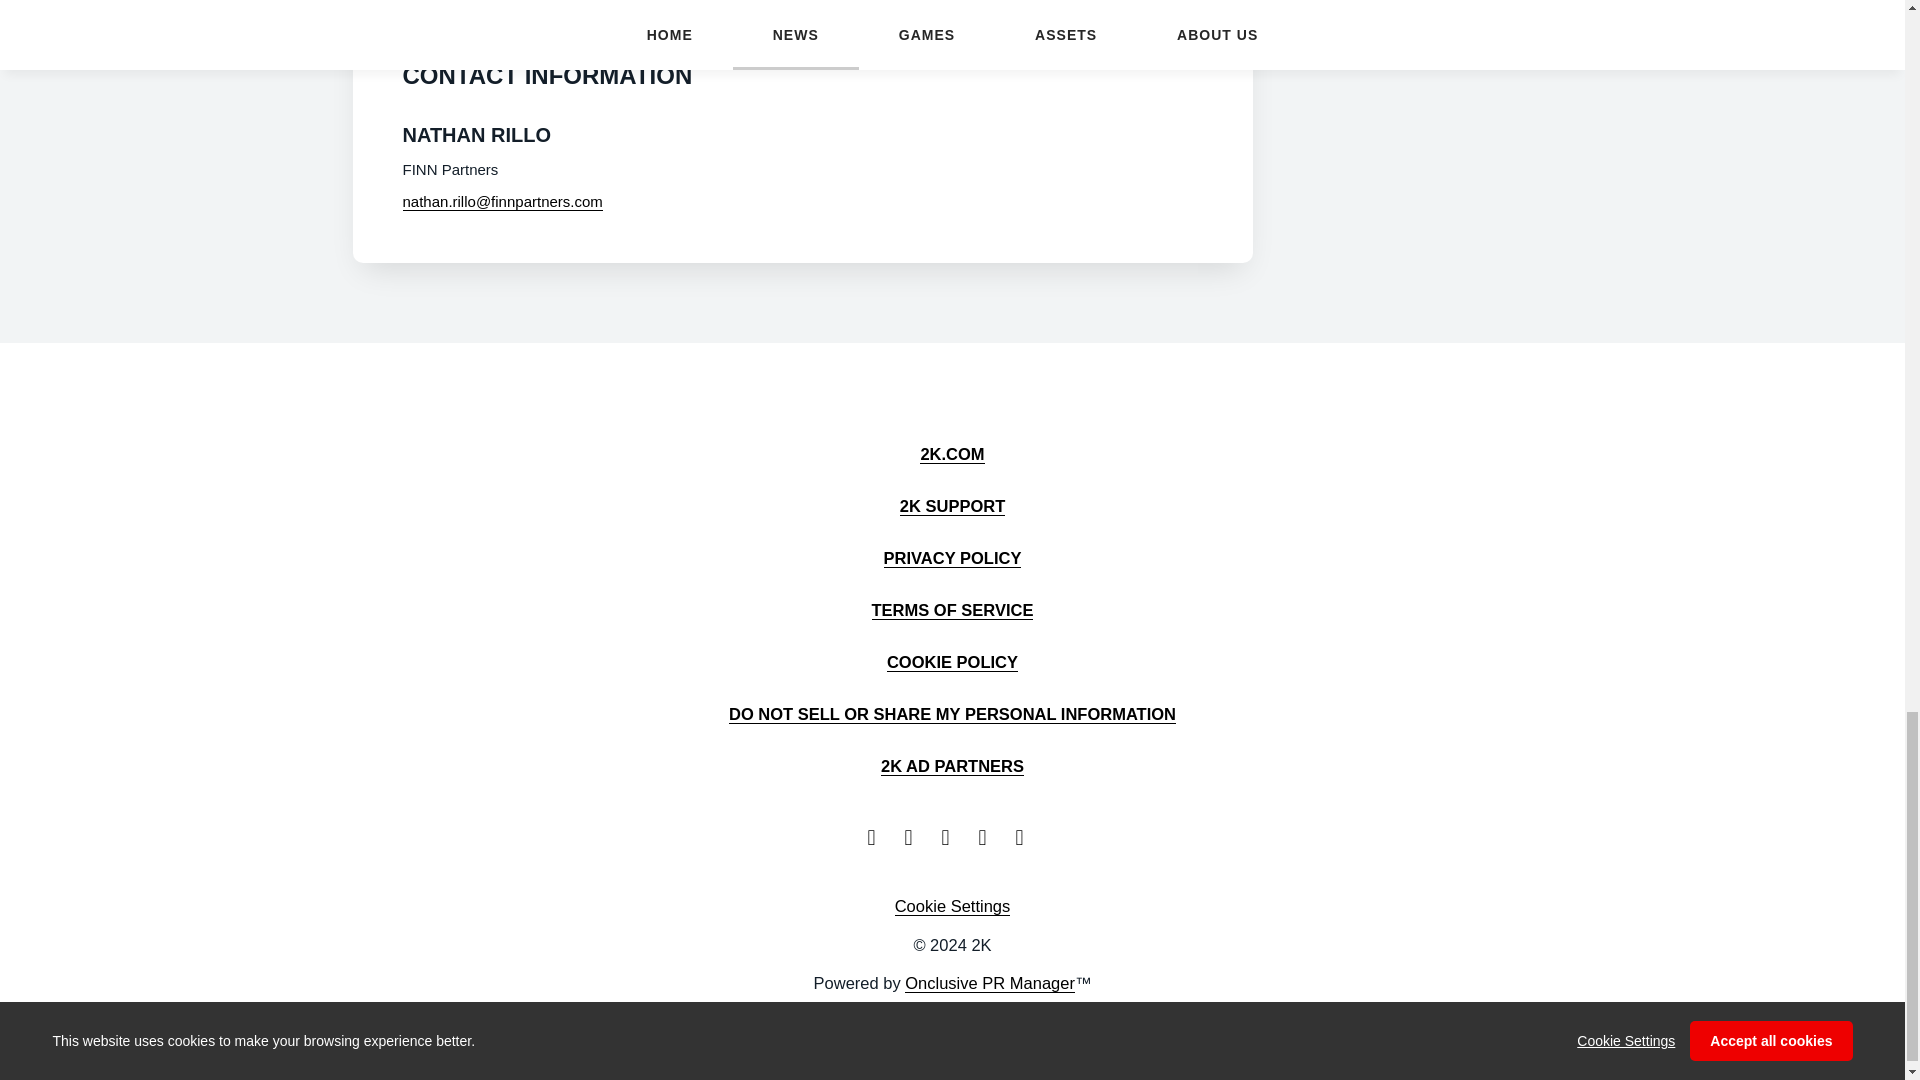 The width and height of the screenshot is (1920, 1080). What do you see at coordinates (952, 609) in the screenshot?
I see `TERMS OF SERVICE` at bounding box center [952, 609].